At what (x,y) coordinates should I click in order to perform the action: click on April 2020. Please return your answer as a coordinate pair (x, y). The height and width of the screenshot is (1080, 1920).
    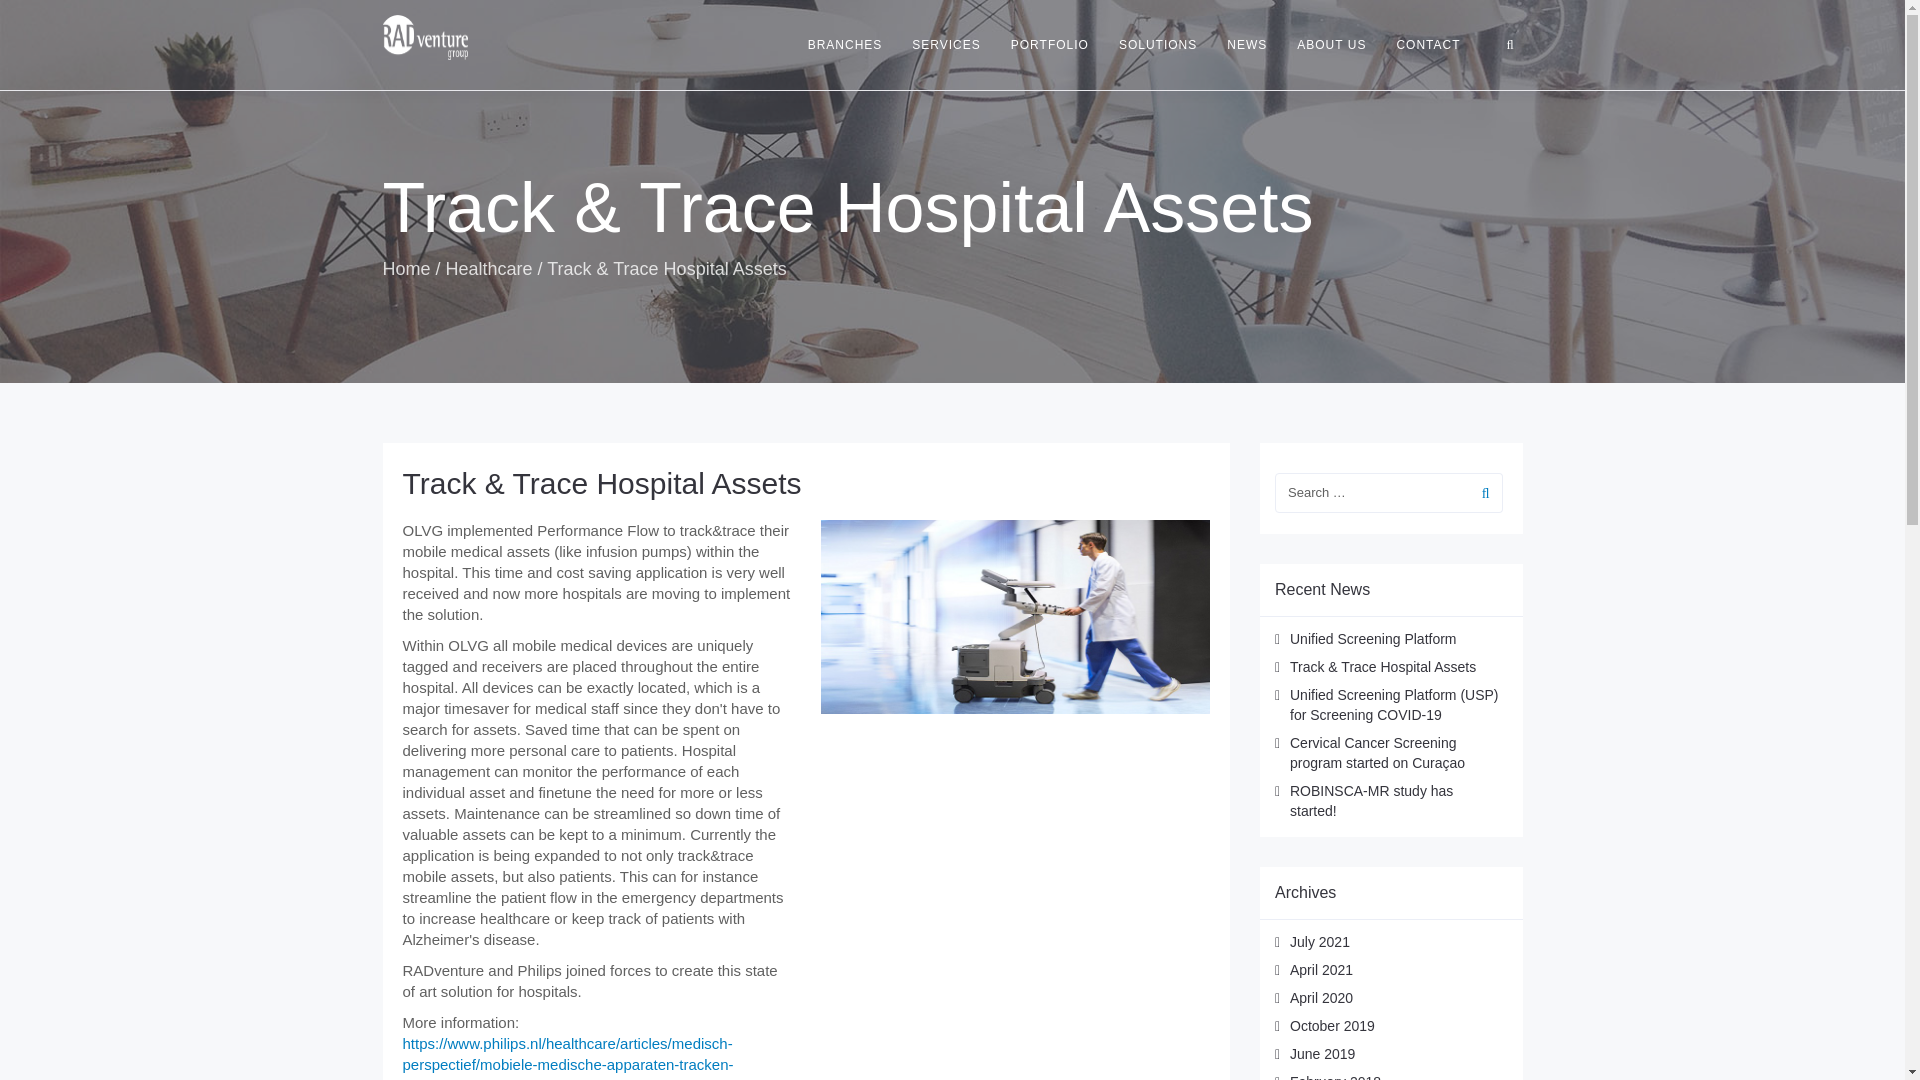
    Looking at the image, I should click on (1322, 998).